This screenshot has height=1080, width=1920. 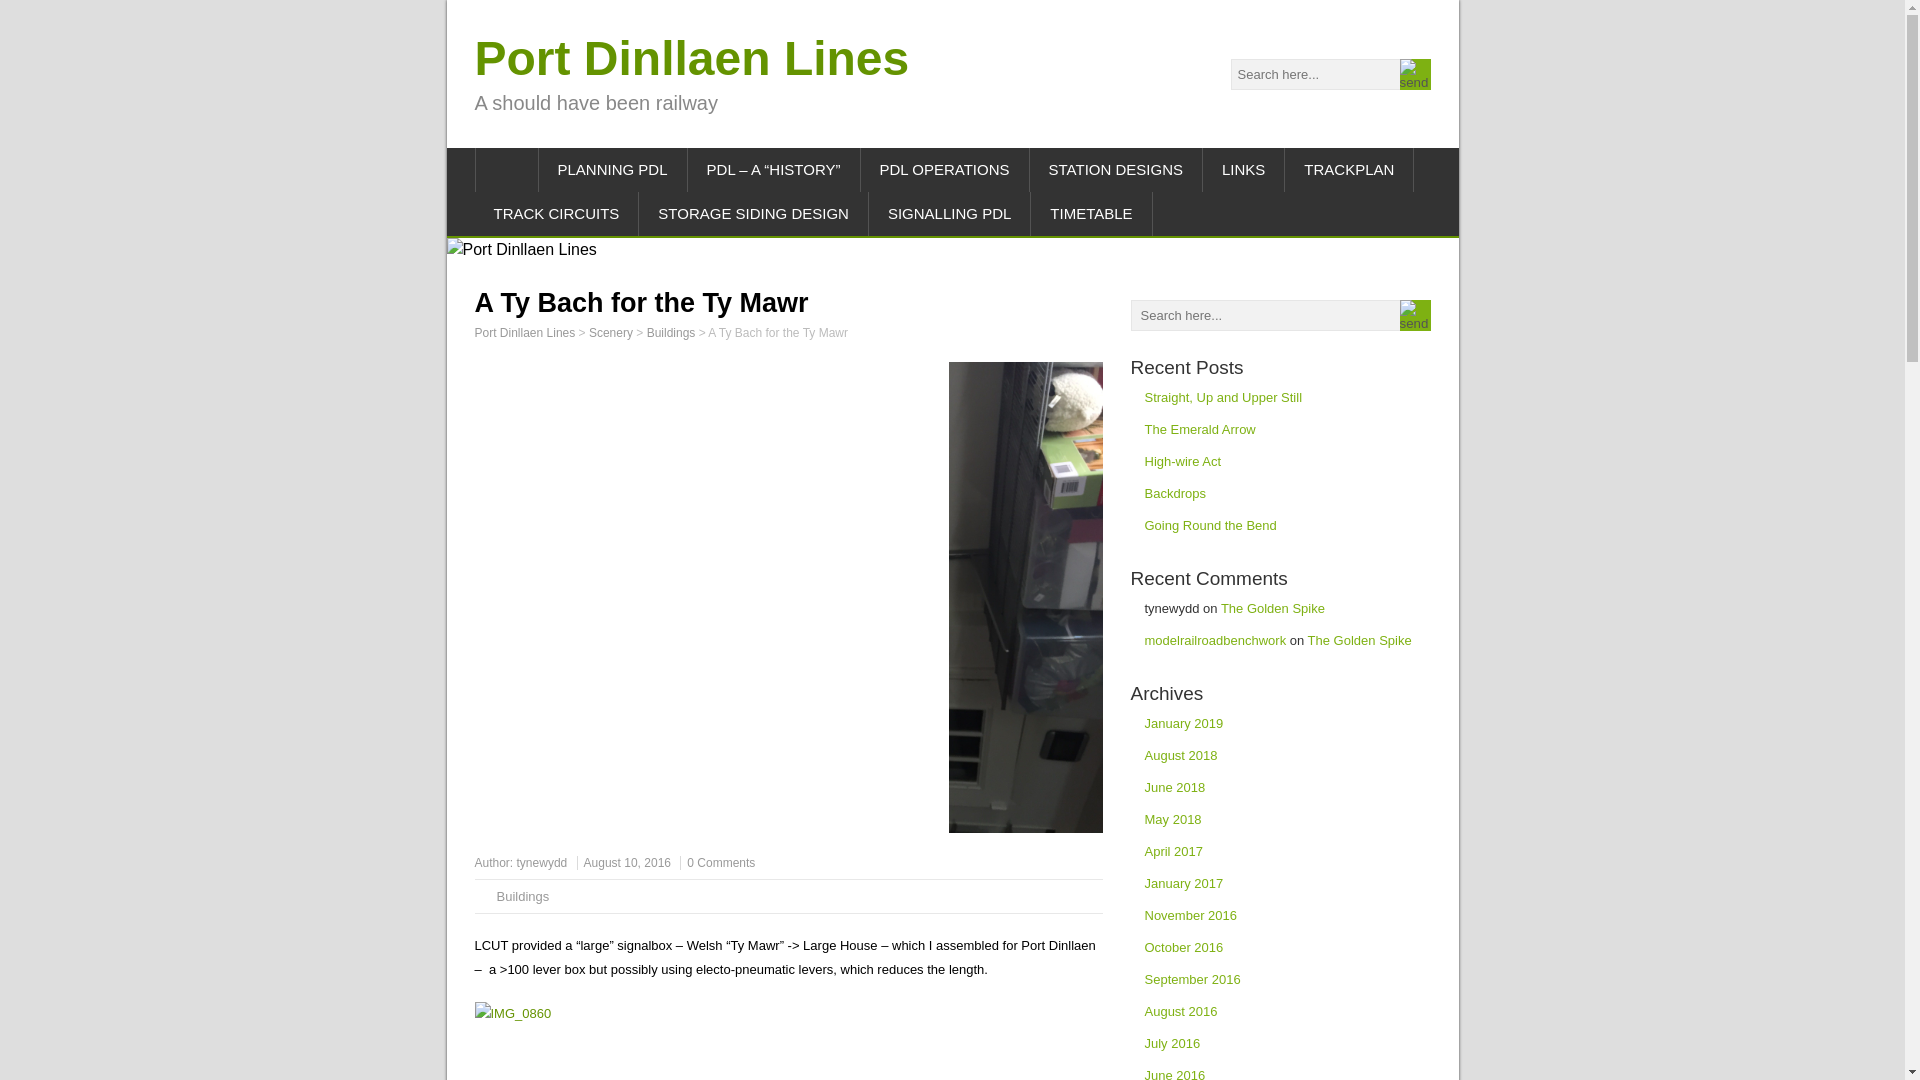 I want to click on PLANNING PDL, so click(x=612, y=170).